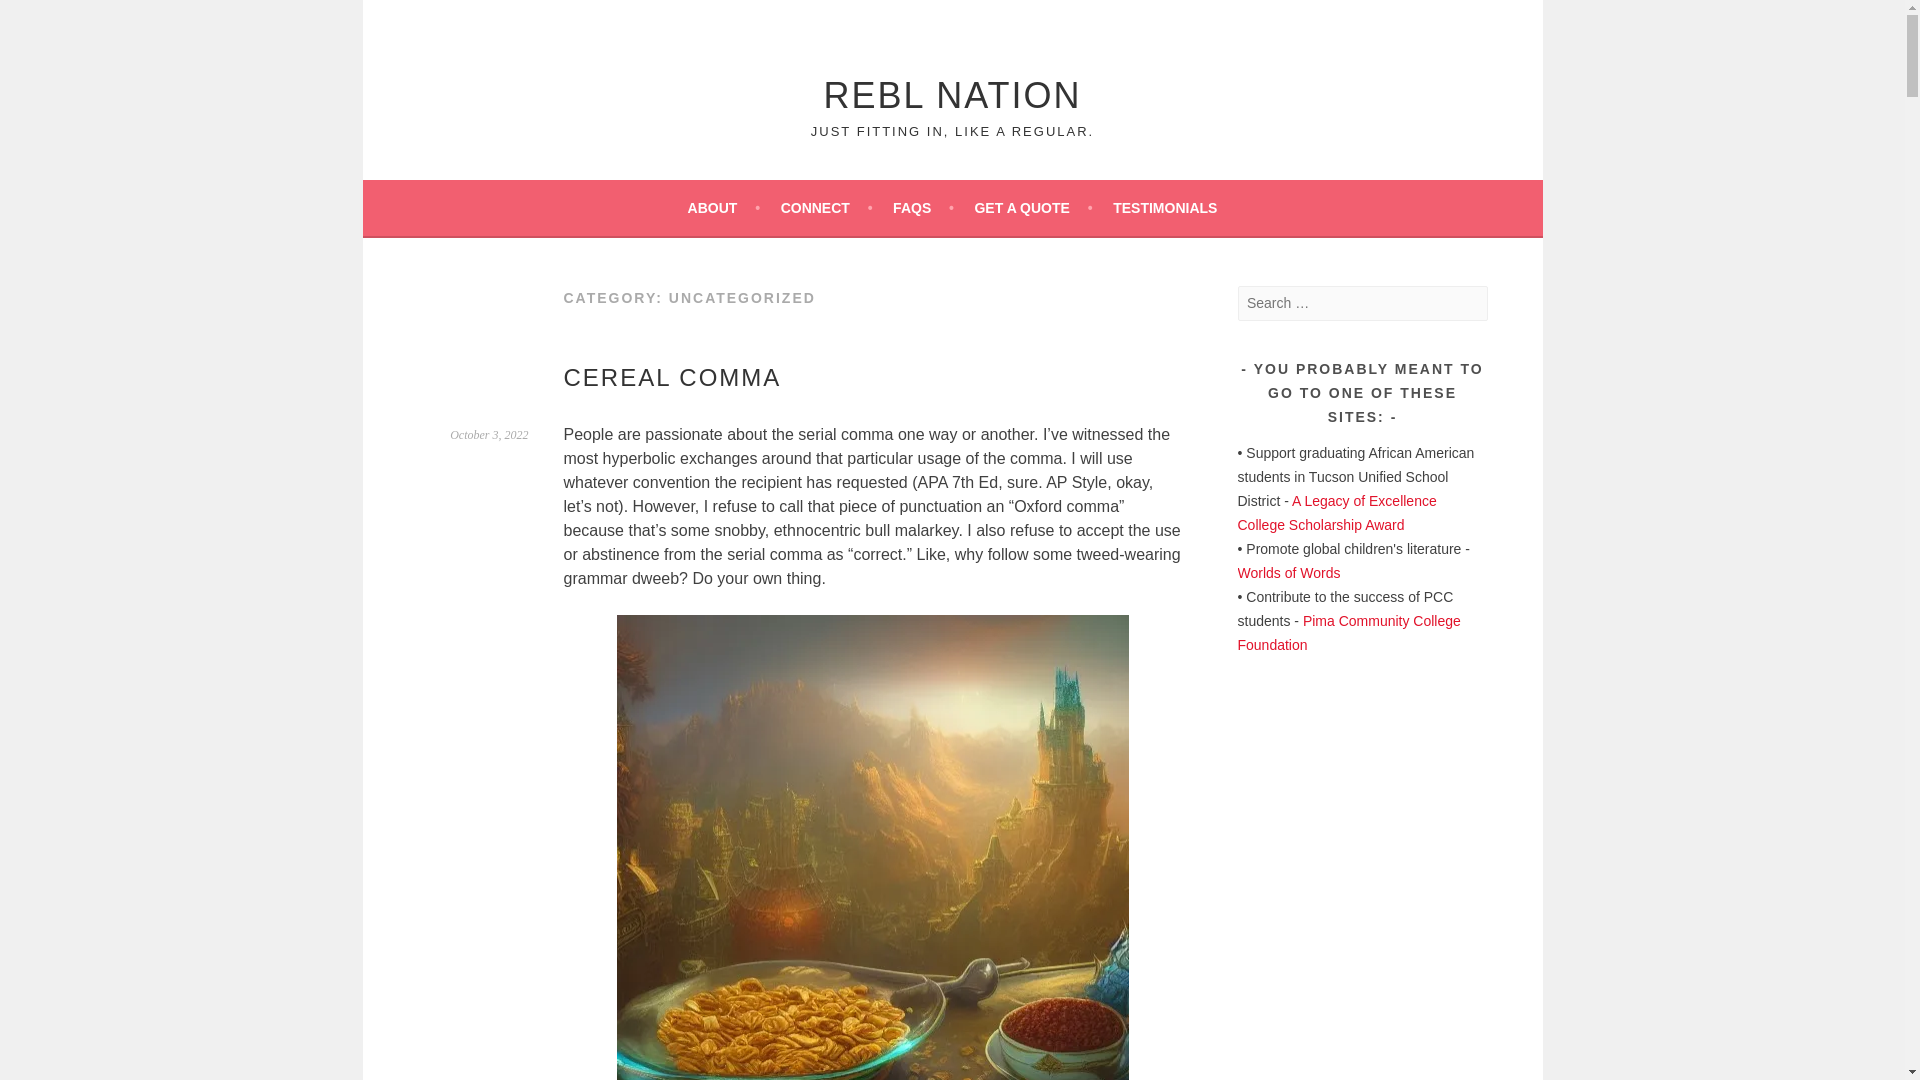  Describe the element at coordinates (488, 434) in the screenshot. I see `October 3, 2022` at that location.